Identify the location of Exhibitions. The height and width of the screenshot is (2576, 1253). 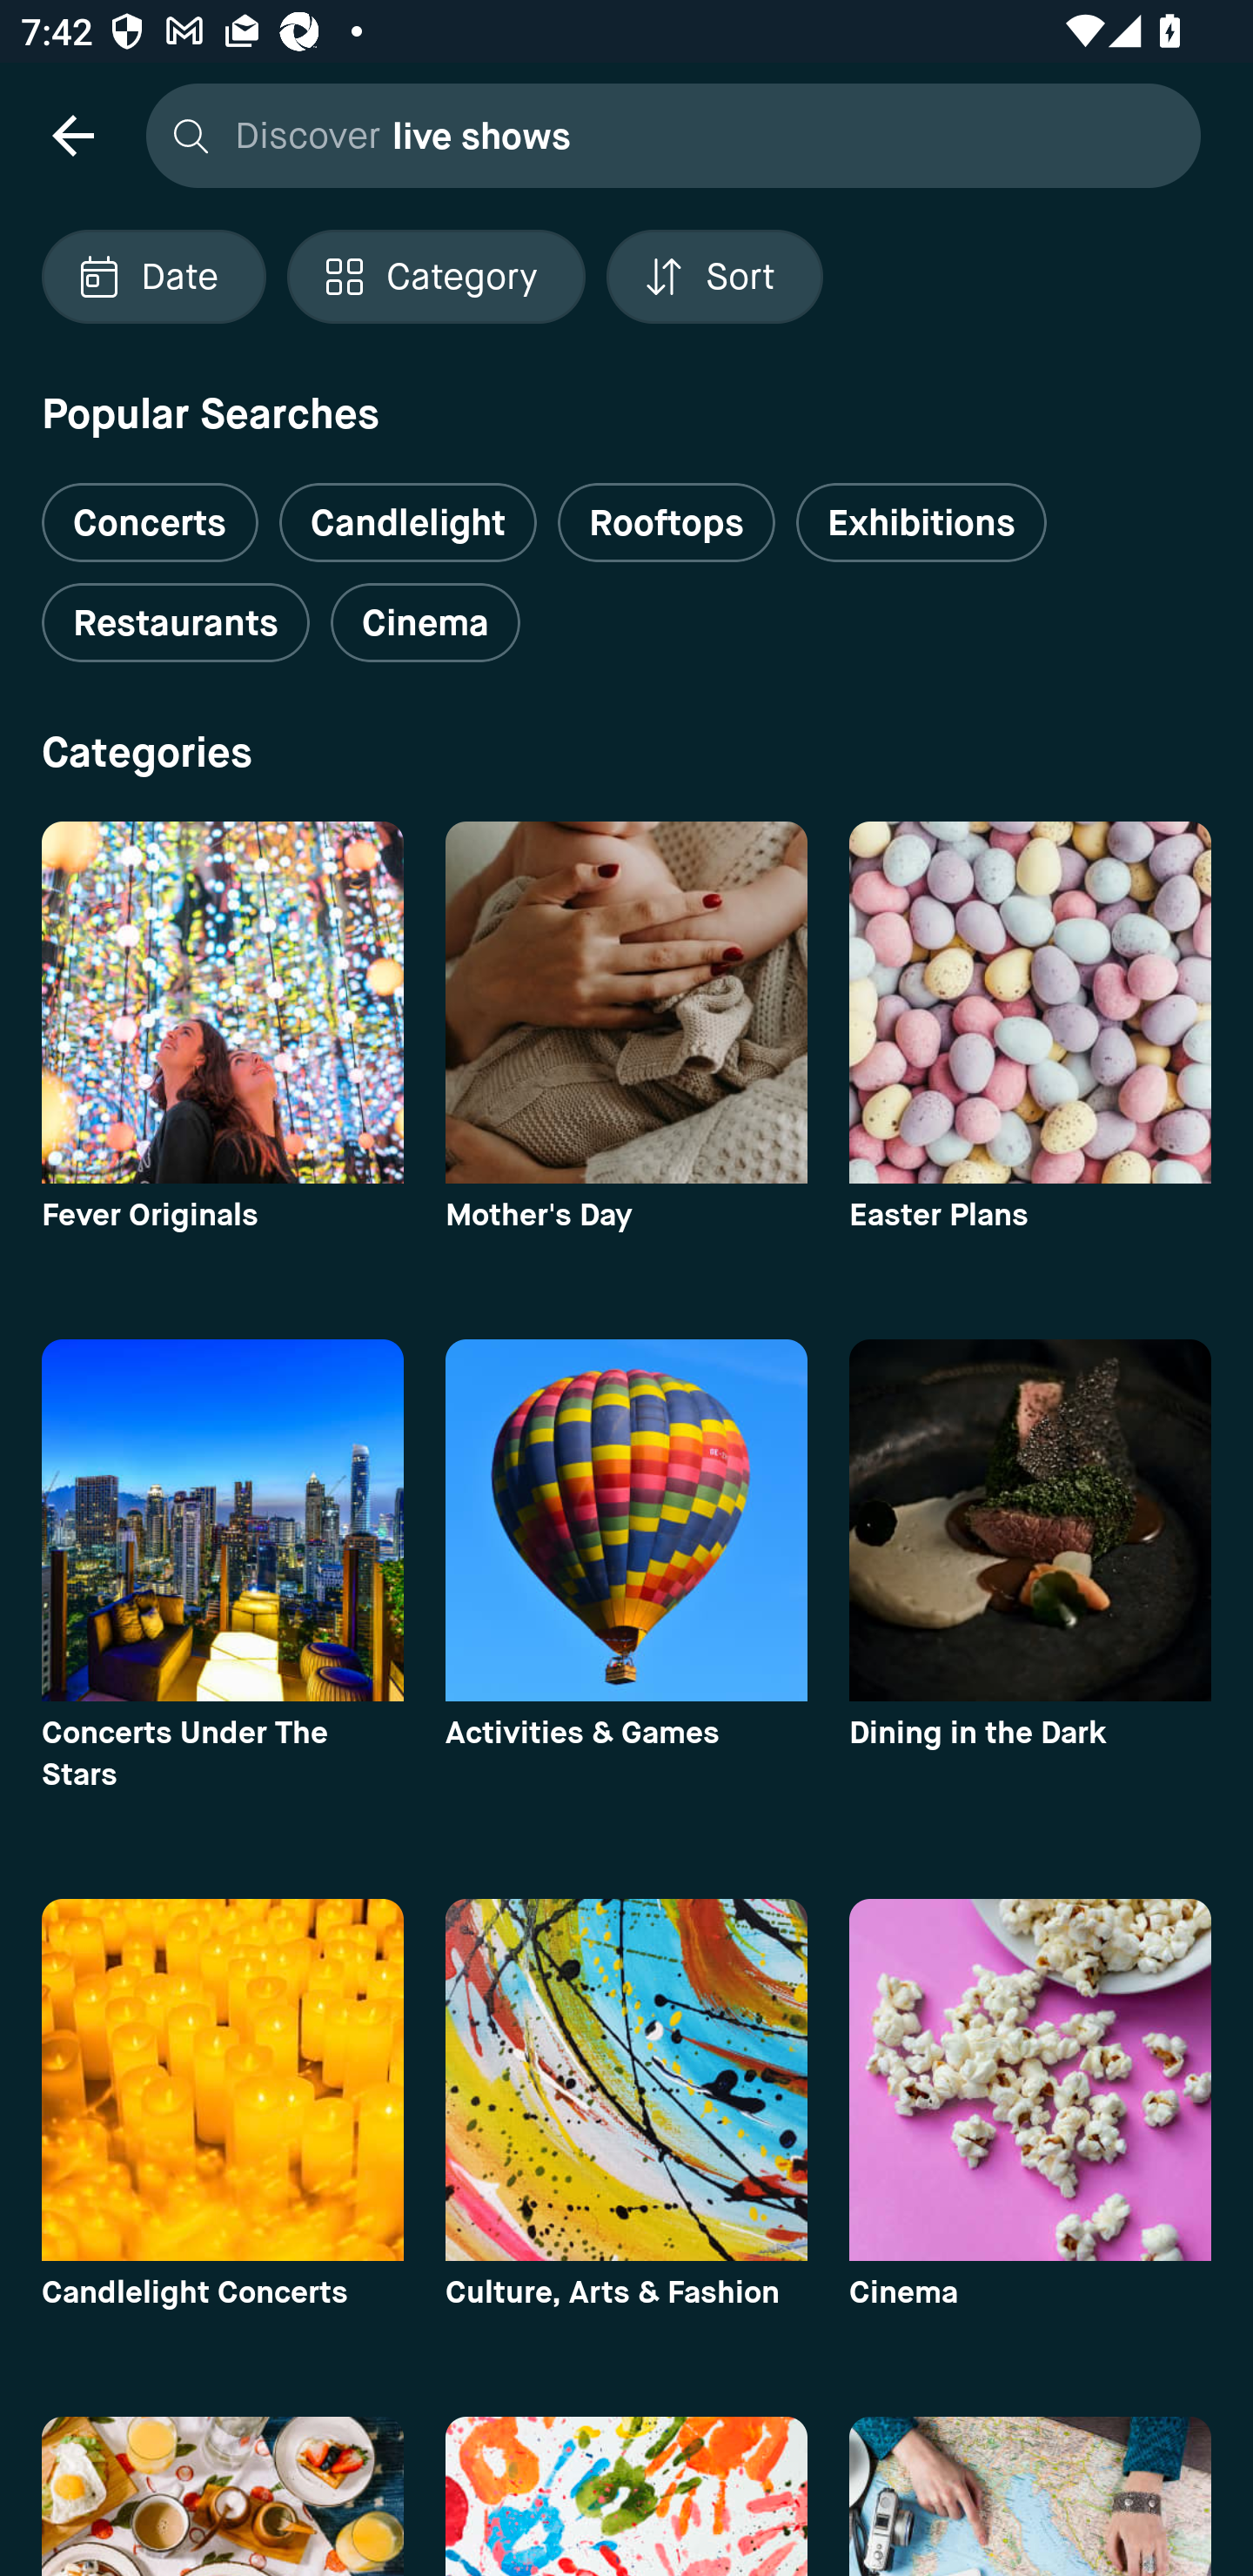
(921, 522).